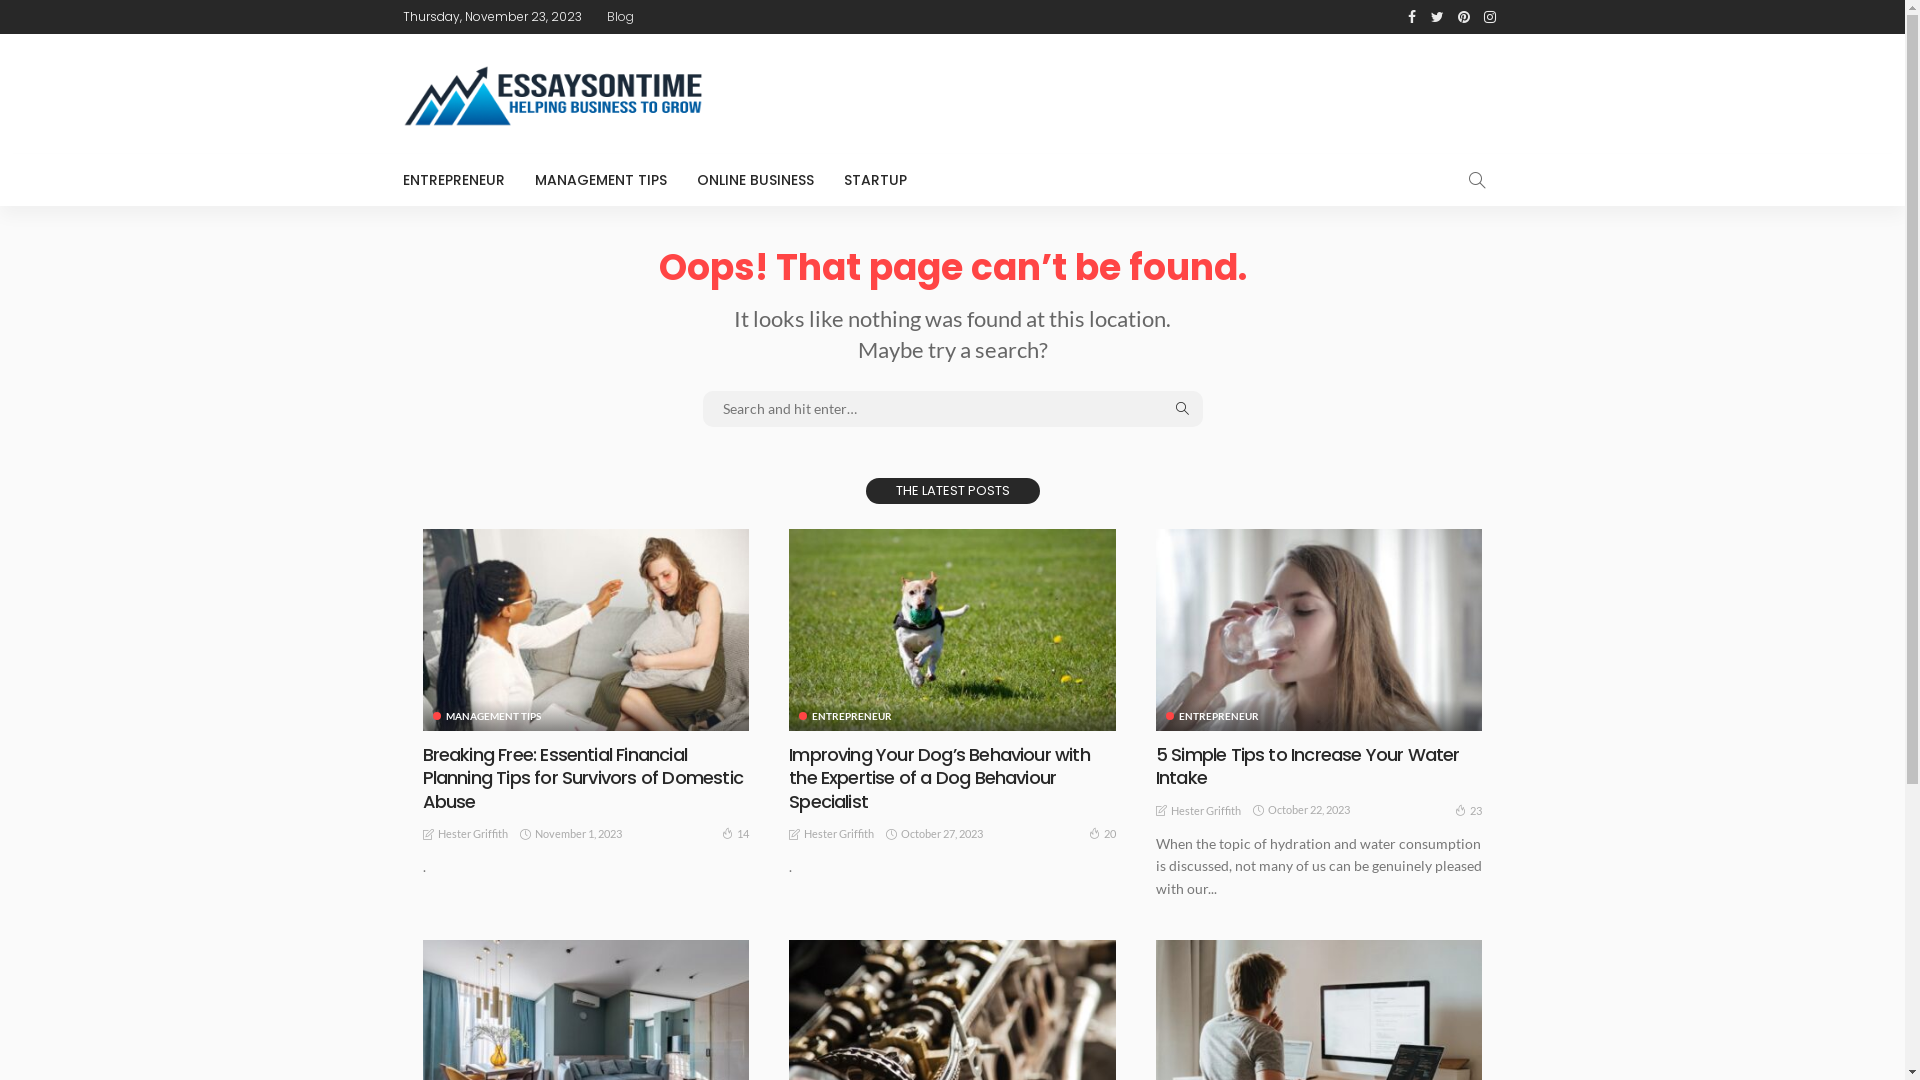 This screenshot has width=1920, height=1080. Describe the element at coordinates (1212, 716) in the screenshot. I see `ENTREPRENEUR` at that location.